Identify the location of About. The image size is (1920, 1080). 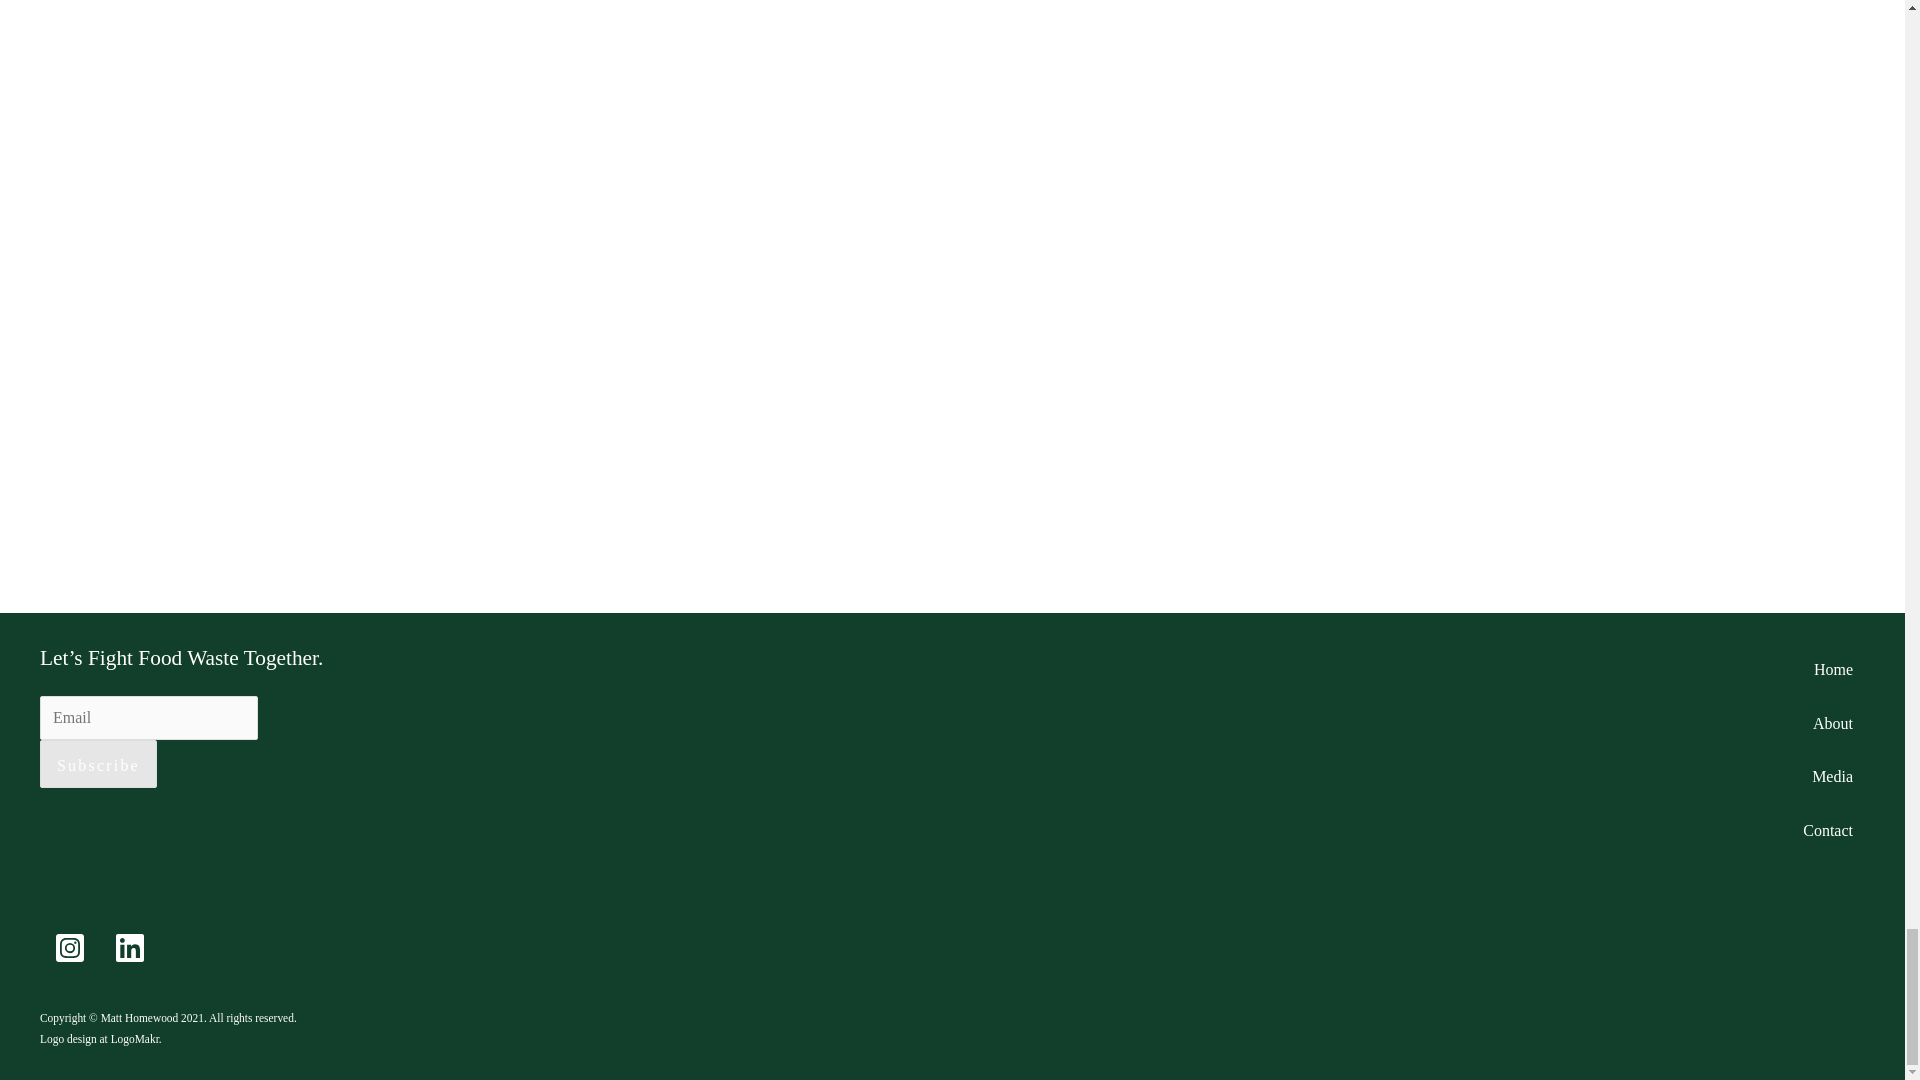
(1832, 723).